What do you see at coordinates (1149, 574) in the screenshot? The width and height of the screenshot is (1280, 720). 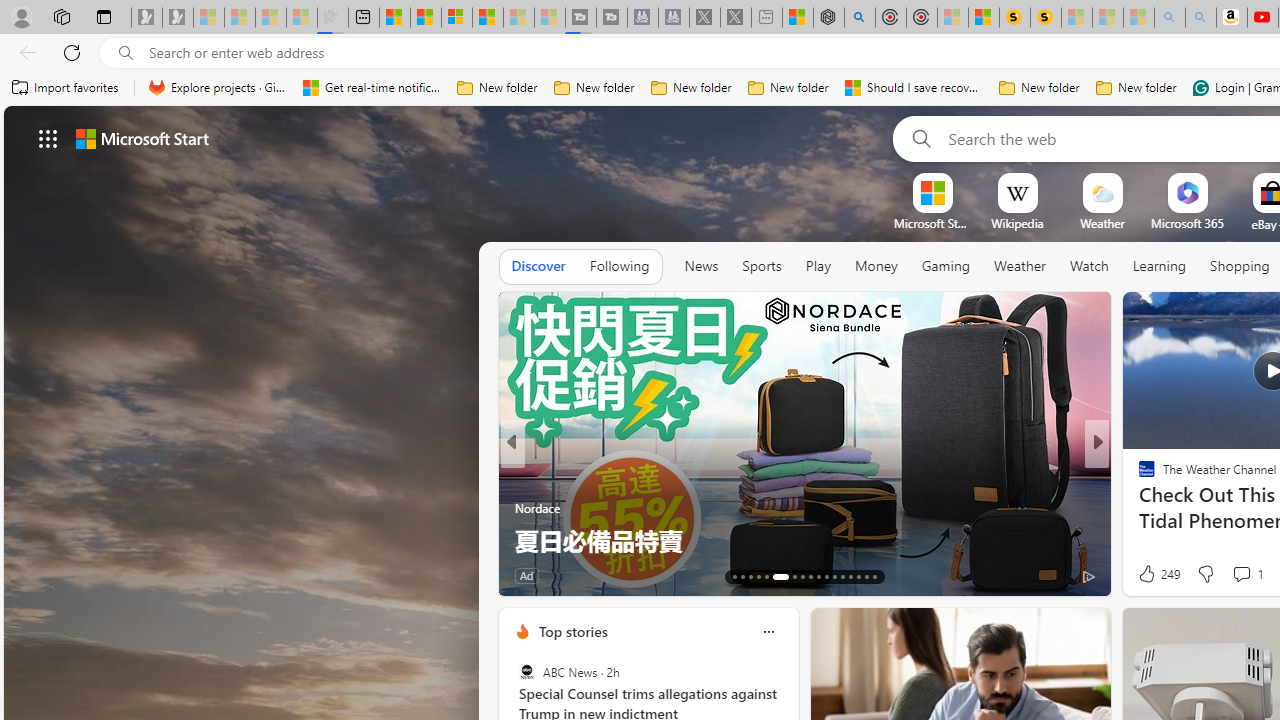 I see `30 Like` at bounding box center [1149, 574].